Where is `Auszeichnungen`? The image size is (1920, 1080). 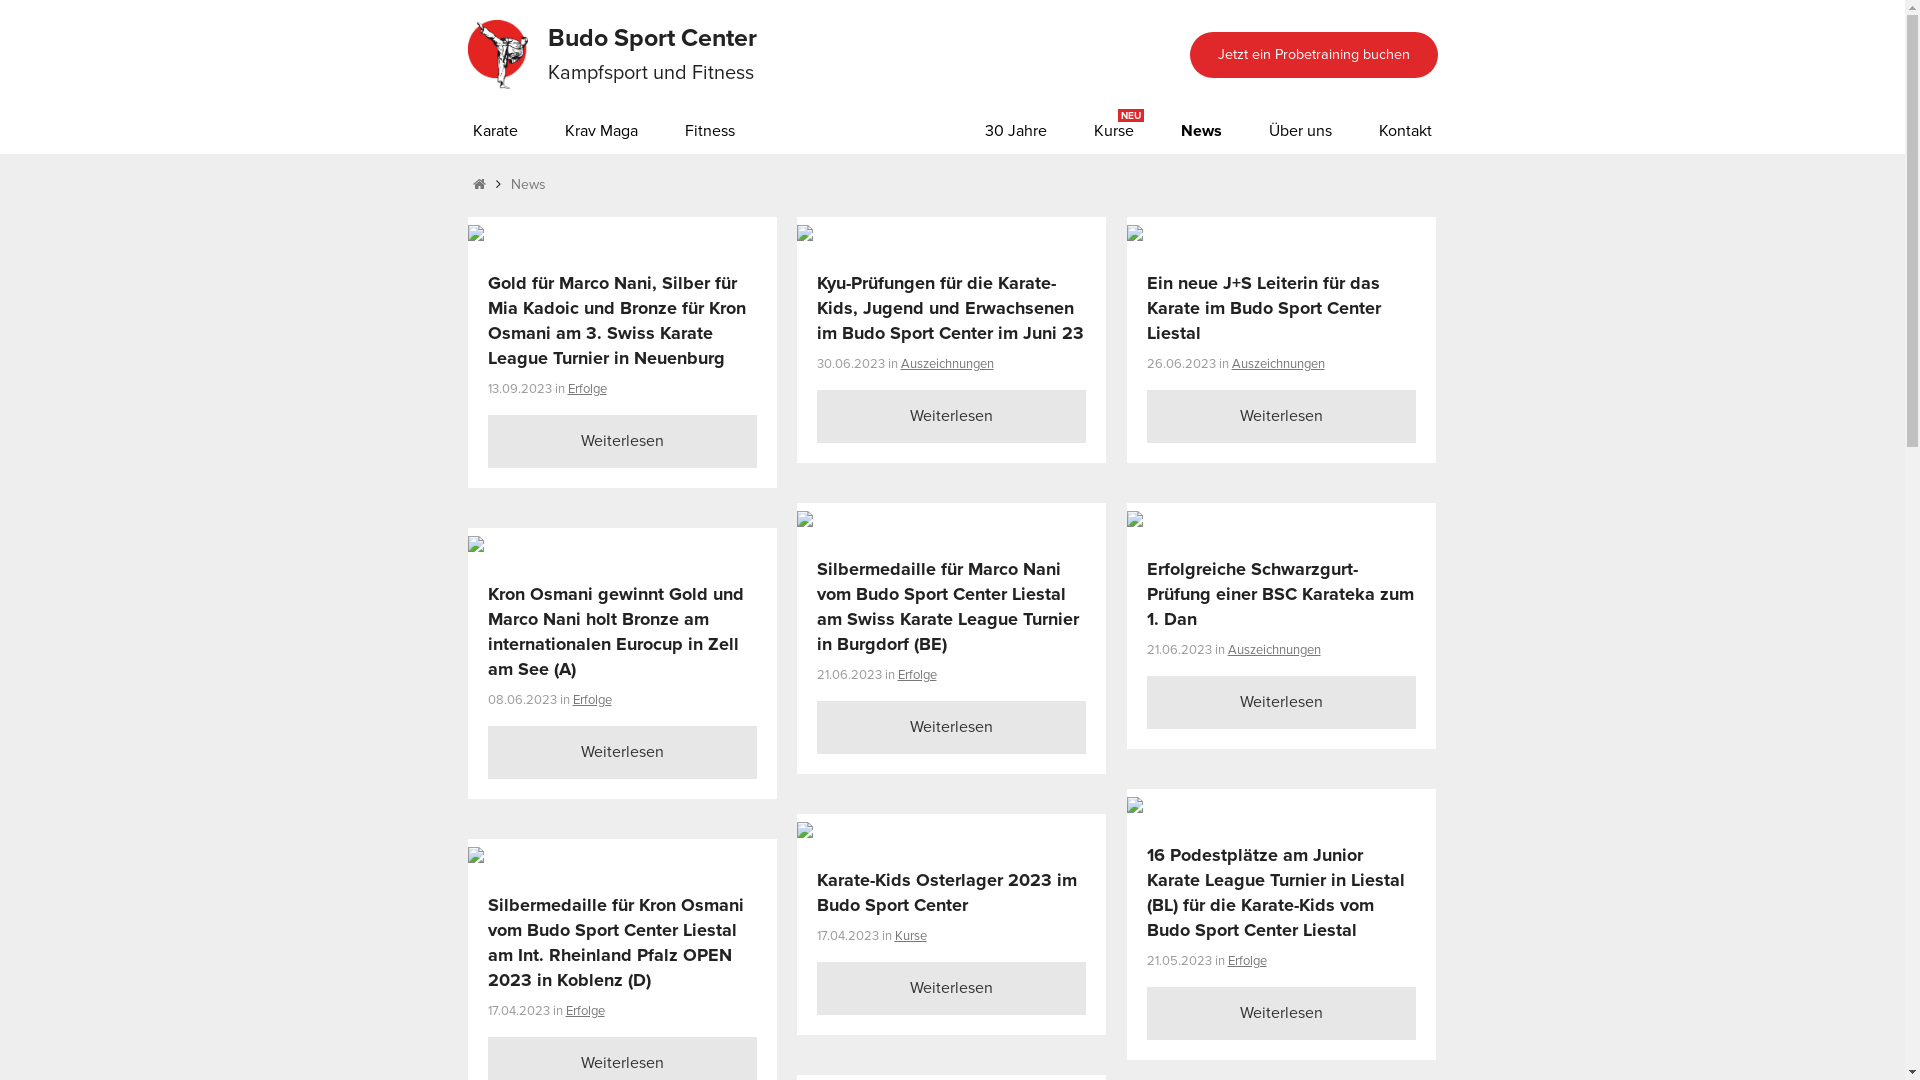 Auszeichnungen is located at coordinates (1278, 364).